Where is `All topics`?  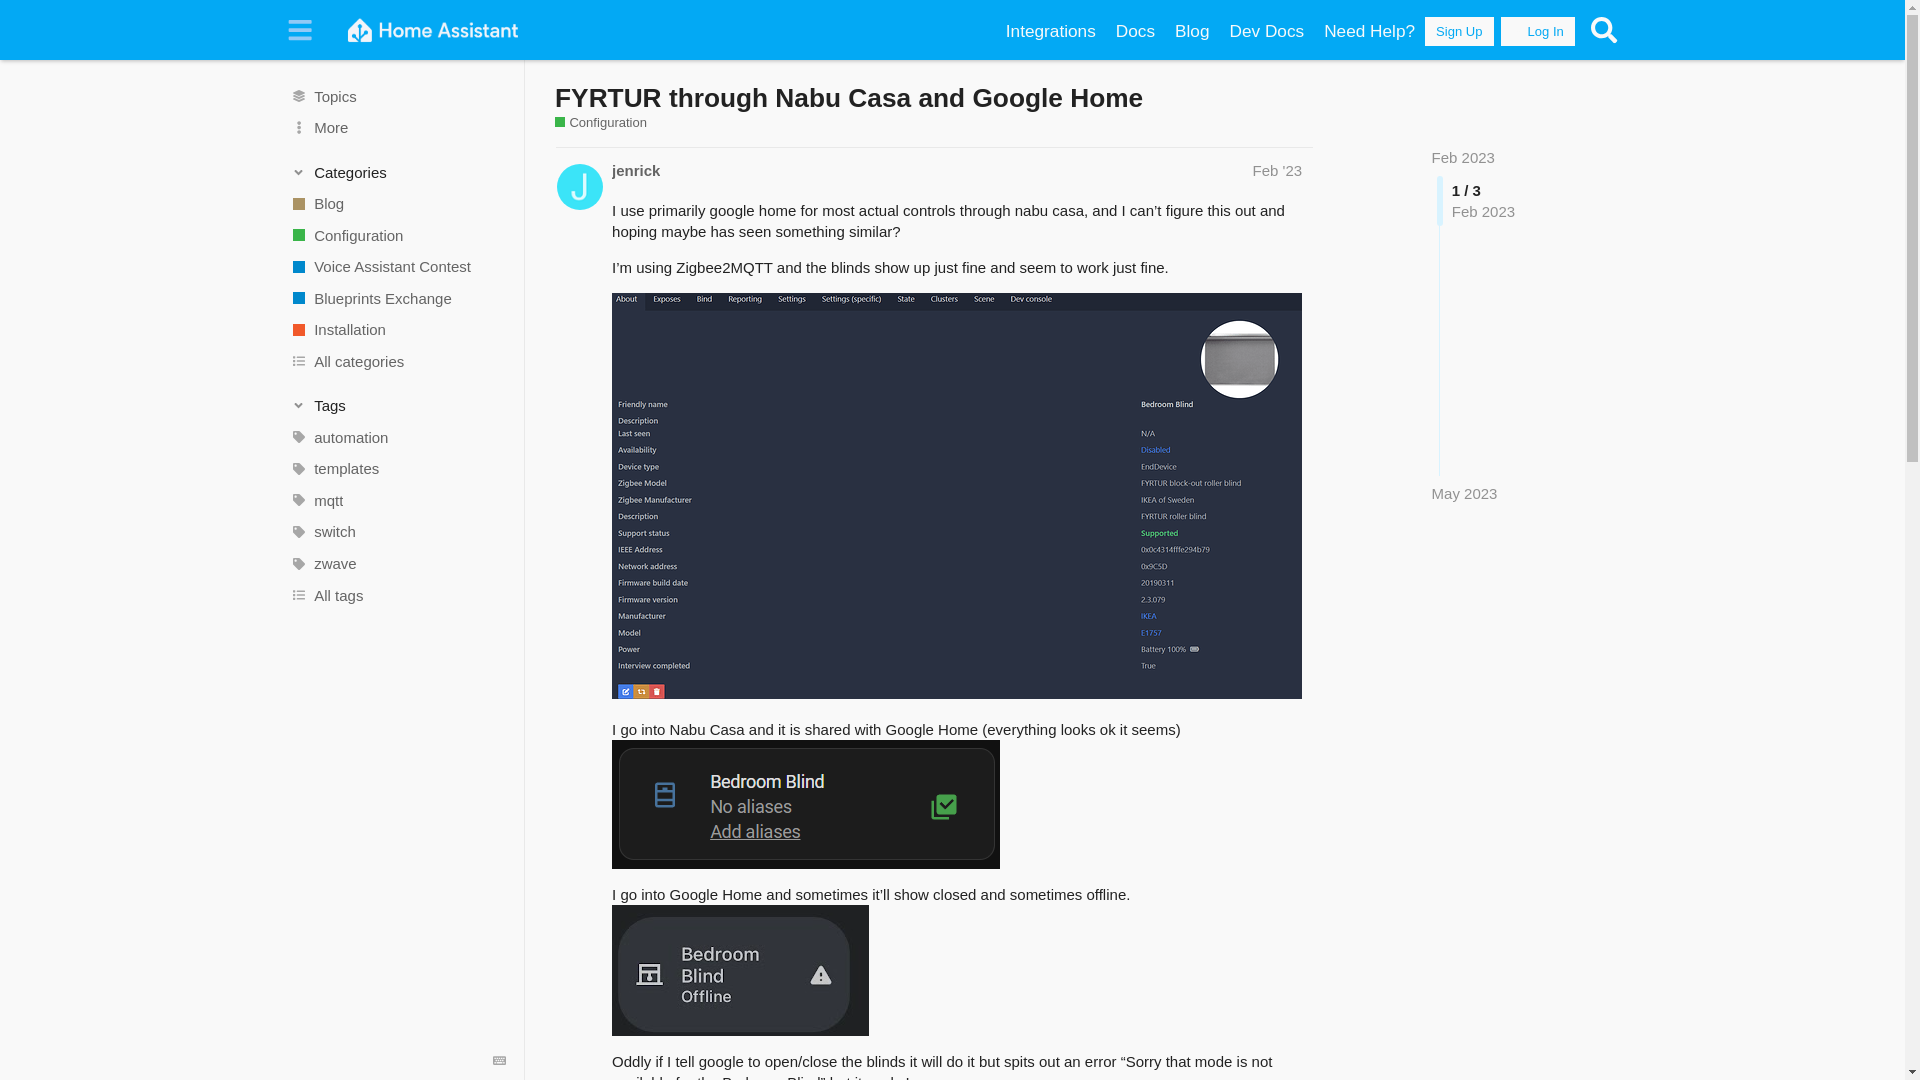 All topics is located at coordinates (397, 96).